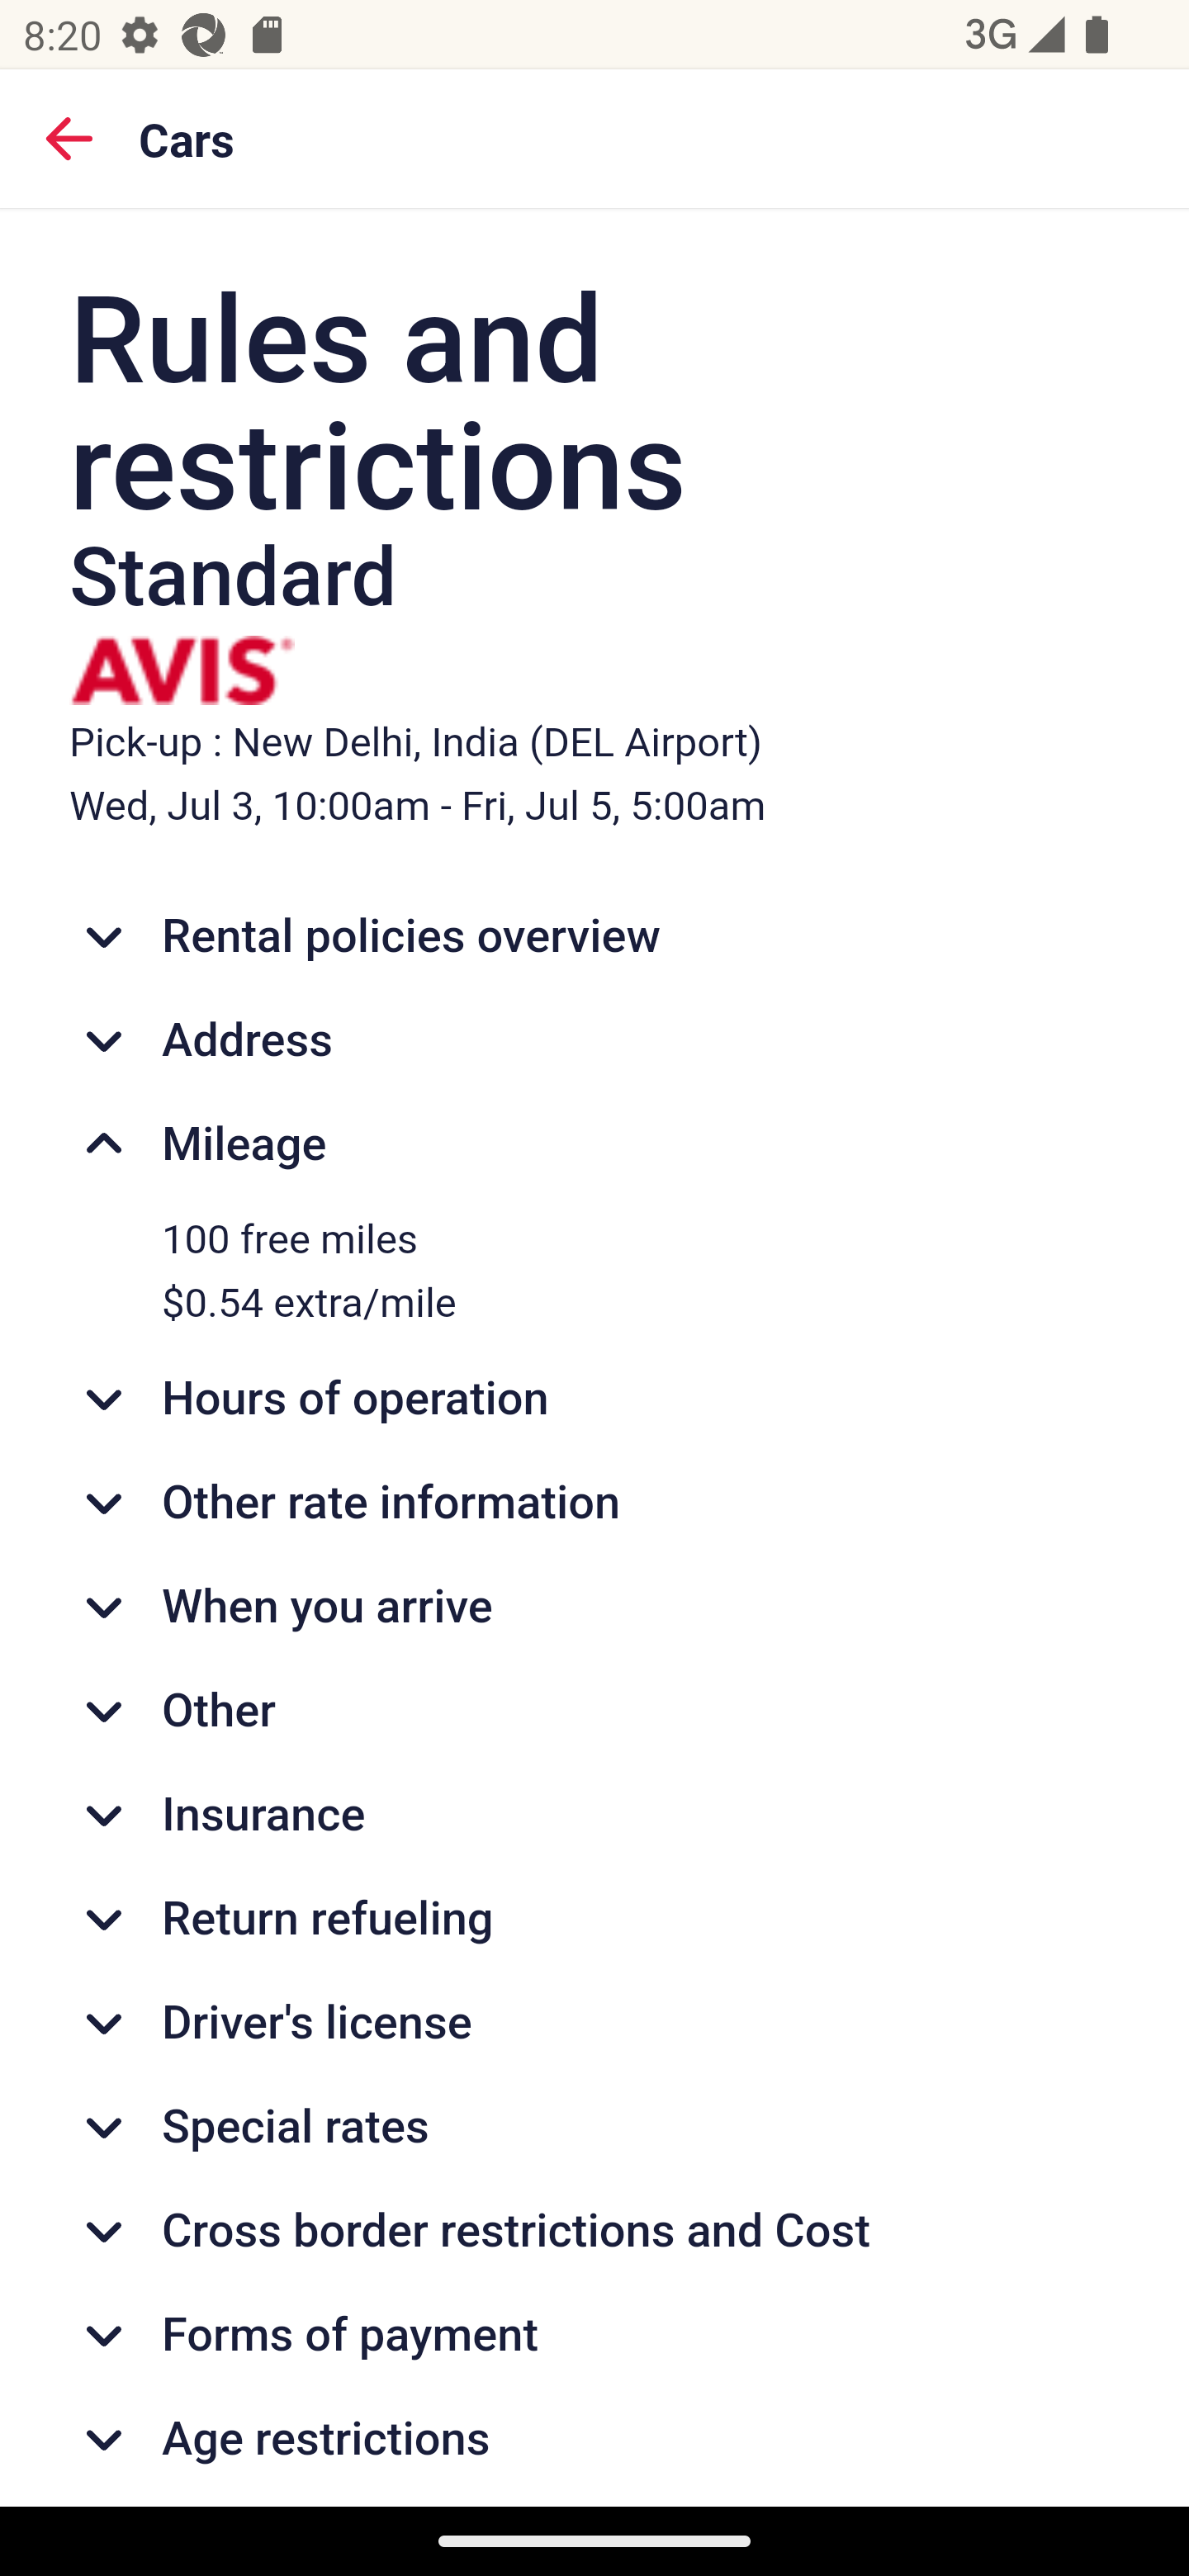 The image size is (1189, 2576). Describe the element at coordinates (596, 2439) in the screenshot. I see `Age restrictions` at that location.